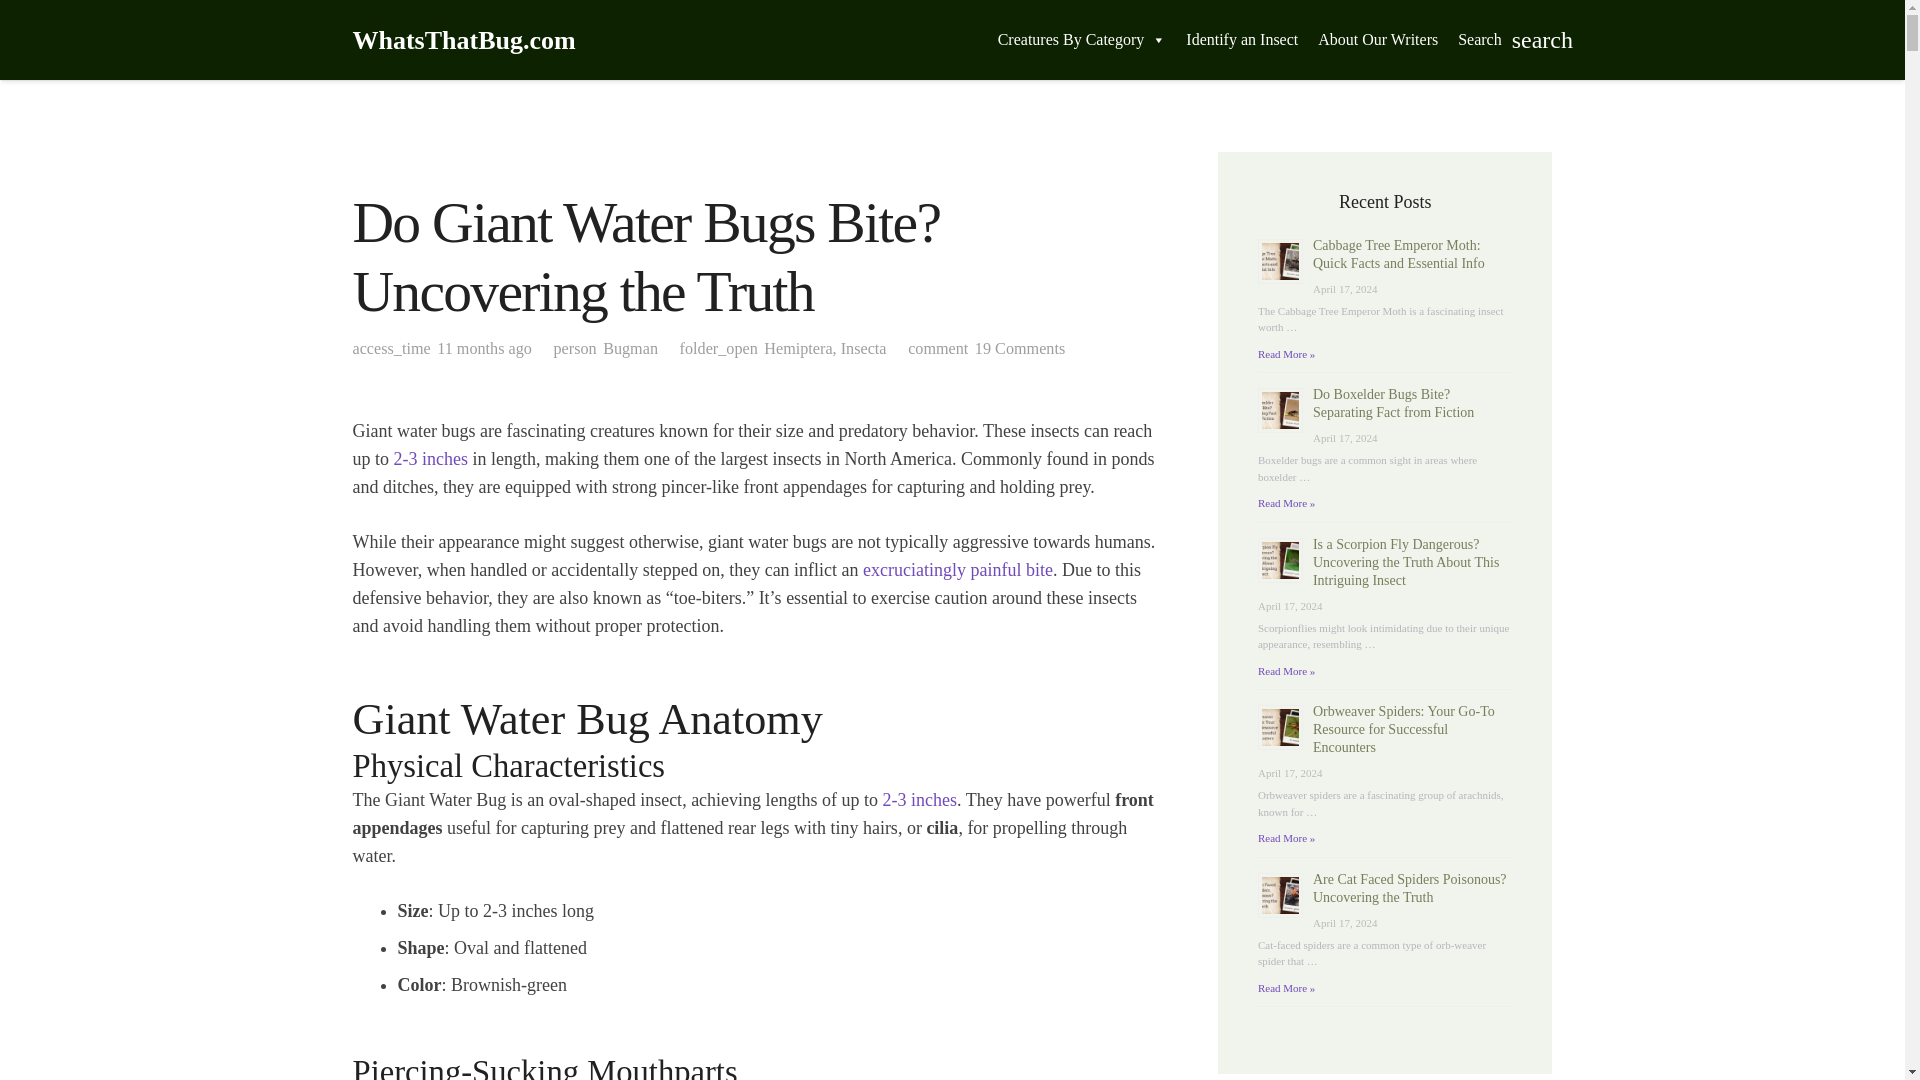 The height and width of the screenshot is (1080, 1920). I want to click on Creatures By Category, so click(1082, 40).